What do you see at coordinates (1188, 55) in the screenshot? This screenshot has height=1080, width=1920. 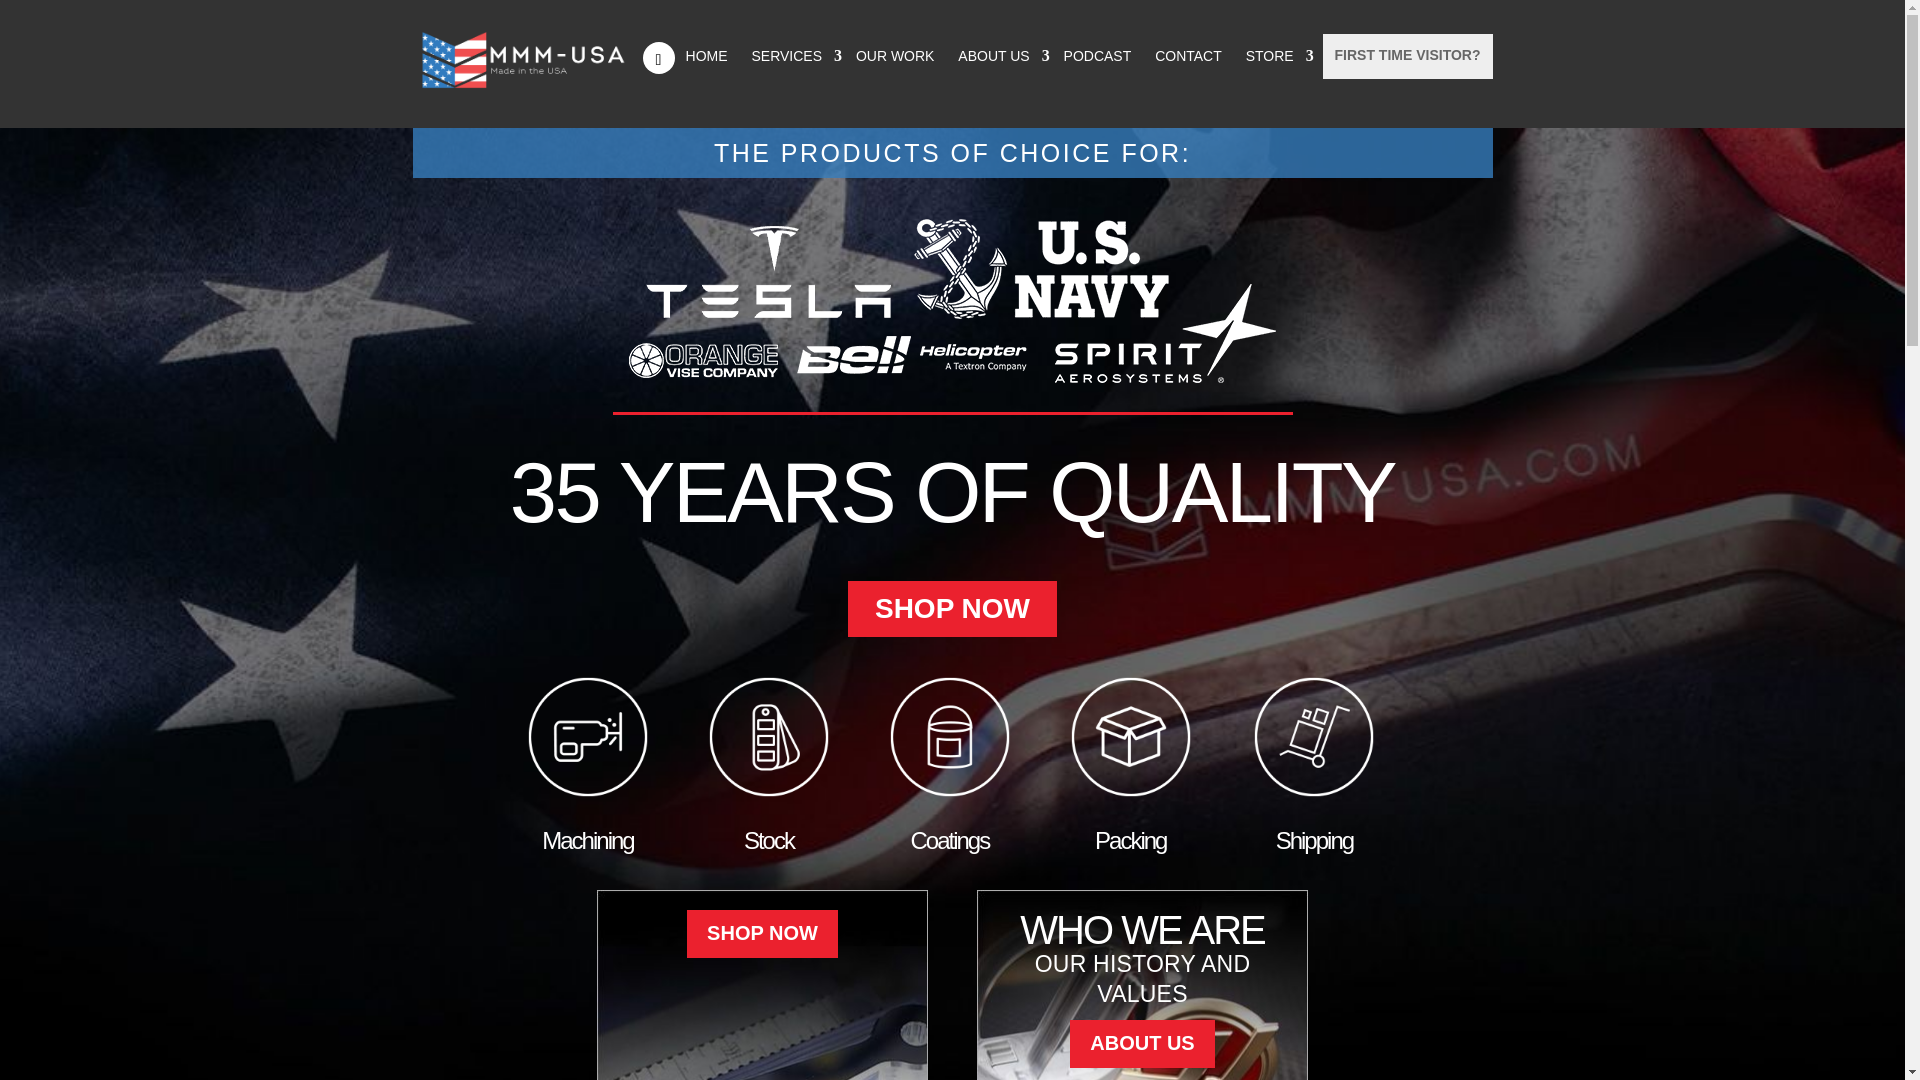 I see `CONTACT` at bounding box center [1188, 55].